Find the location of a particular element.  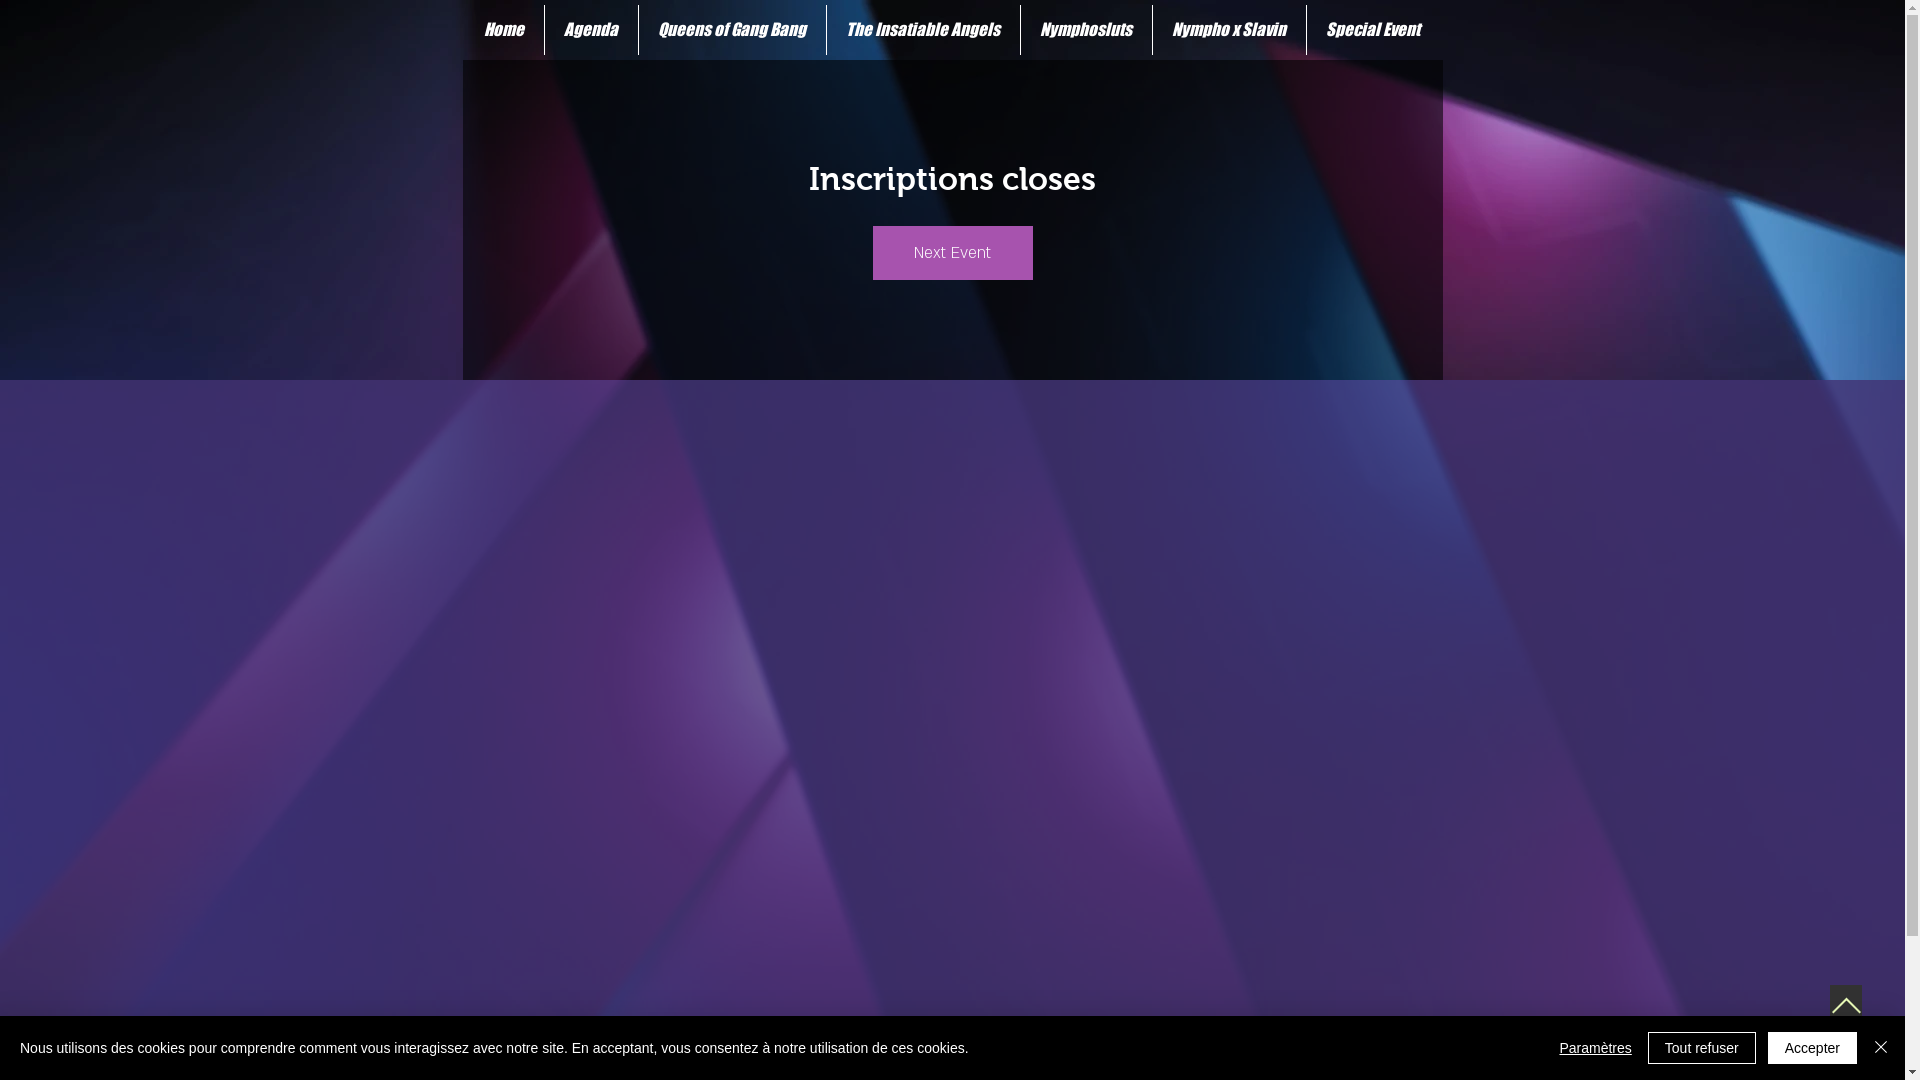

The Insatiable Angels is located at coordinates (923, 30).